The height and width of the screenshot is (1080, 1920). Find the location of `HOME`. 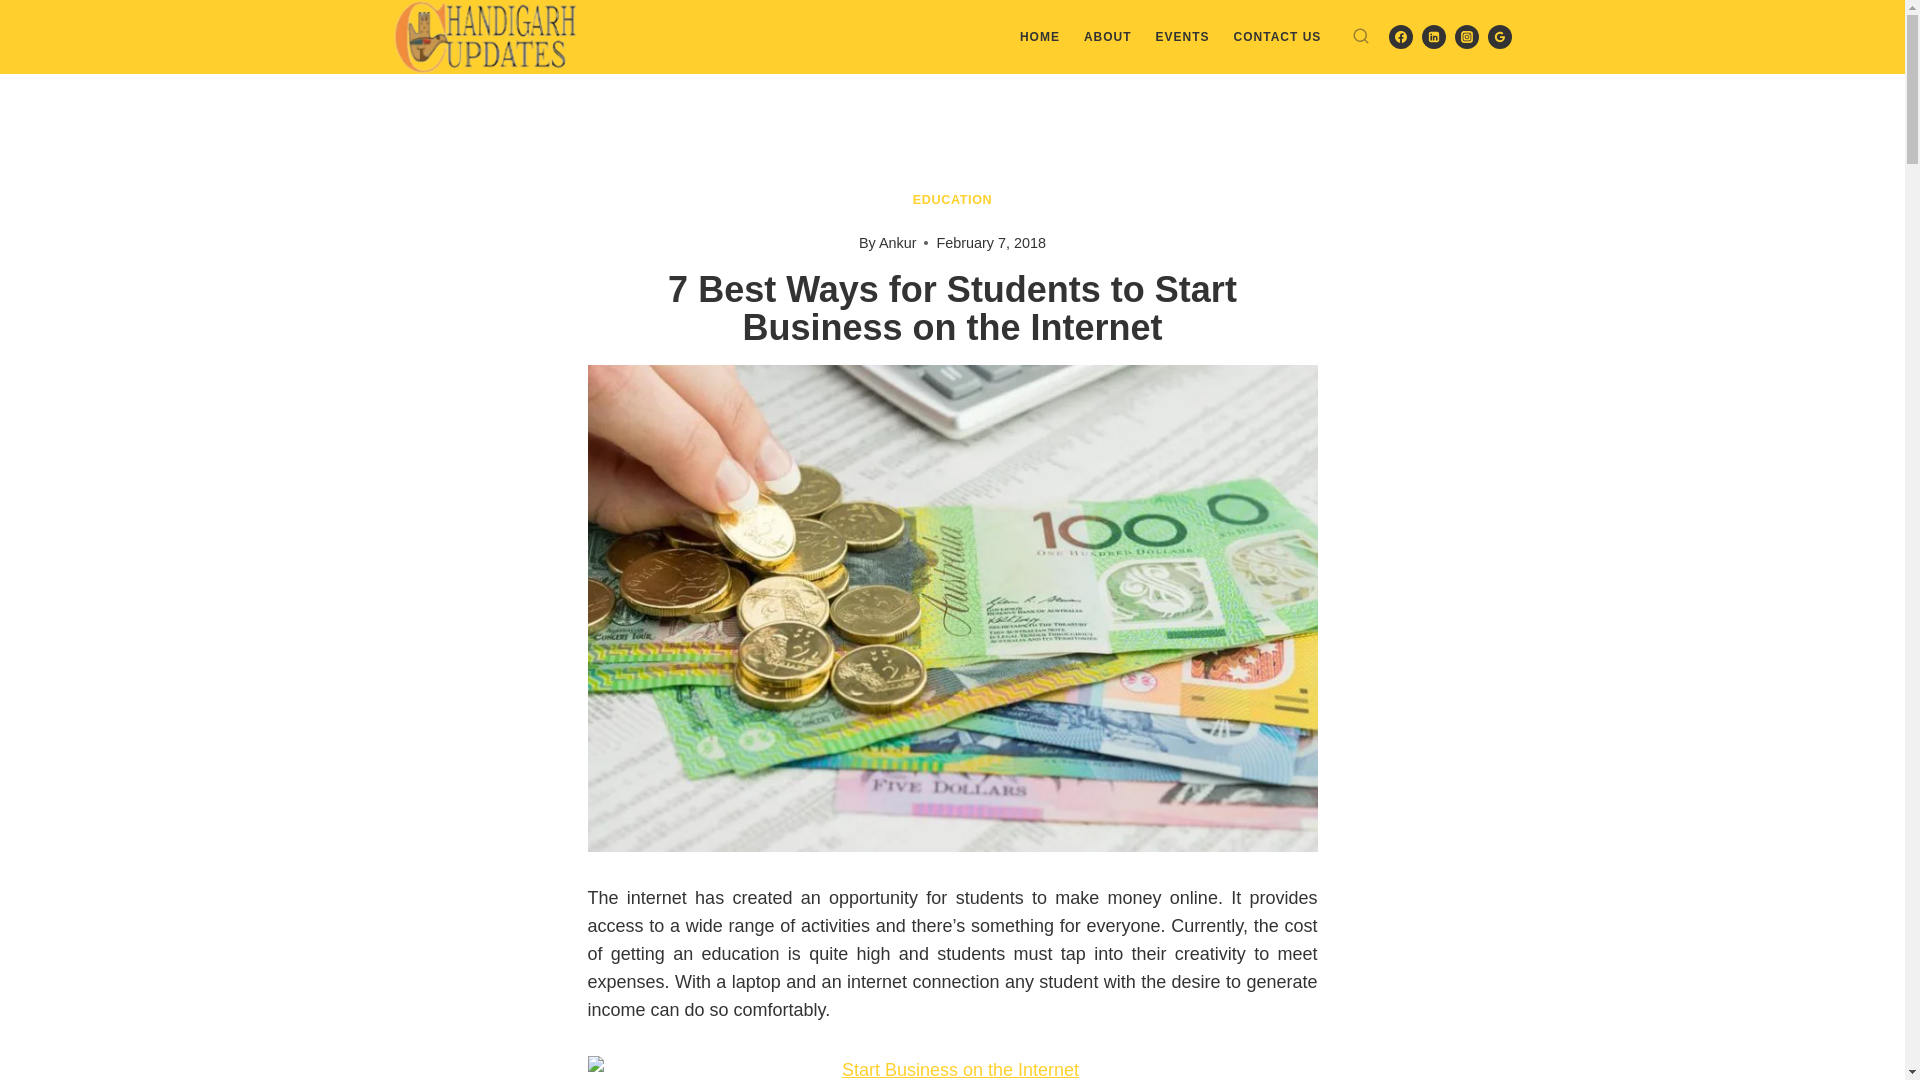

HOME is located at coordinates (1040, 36).